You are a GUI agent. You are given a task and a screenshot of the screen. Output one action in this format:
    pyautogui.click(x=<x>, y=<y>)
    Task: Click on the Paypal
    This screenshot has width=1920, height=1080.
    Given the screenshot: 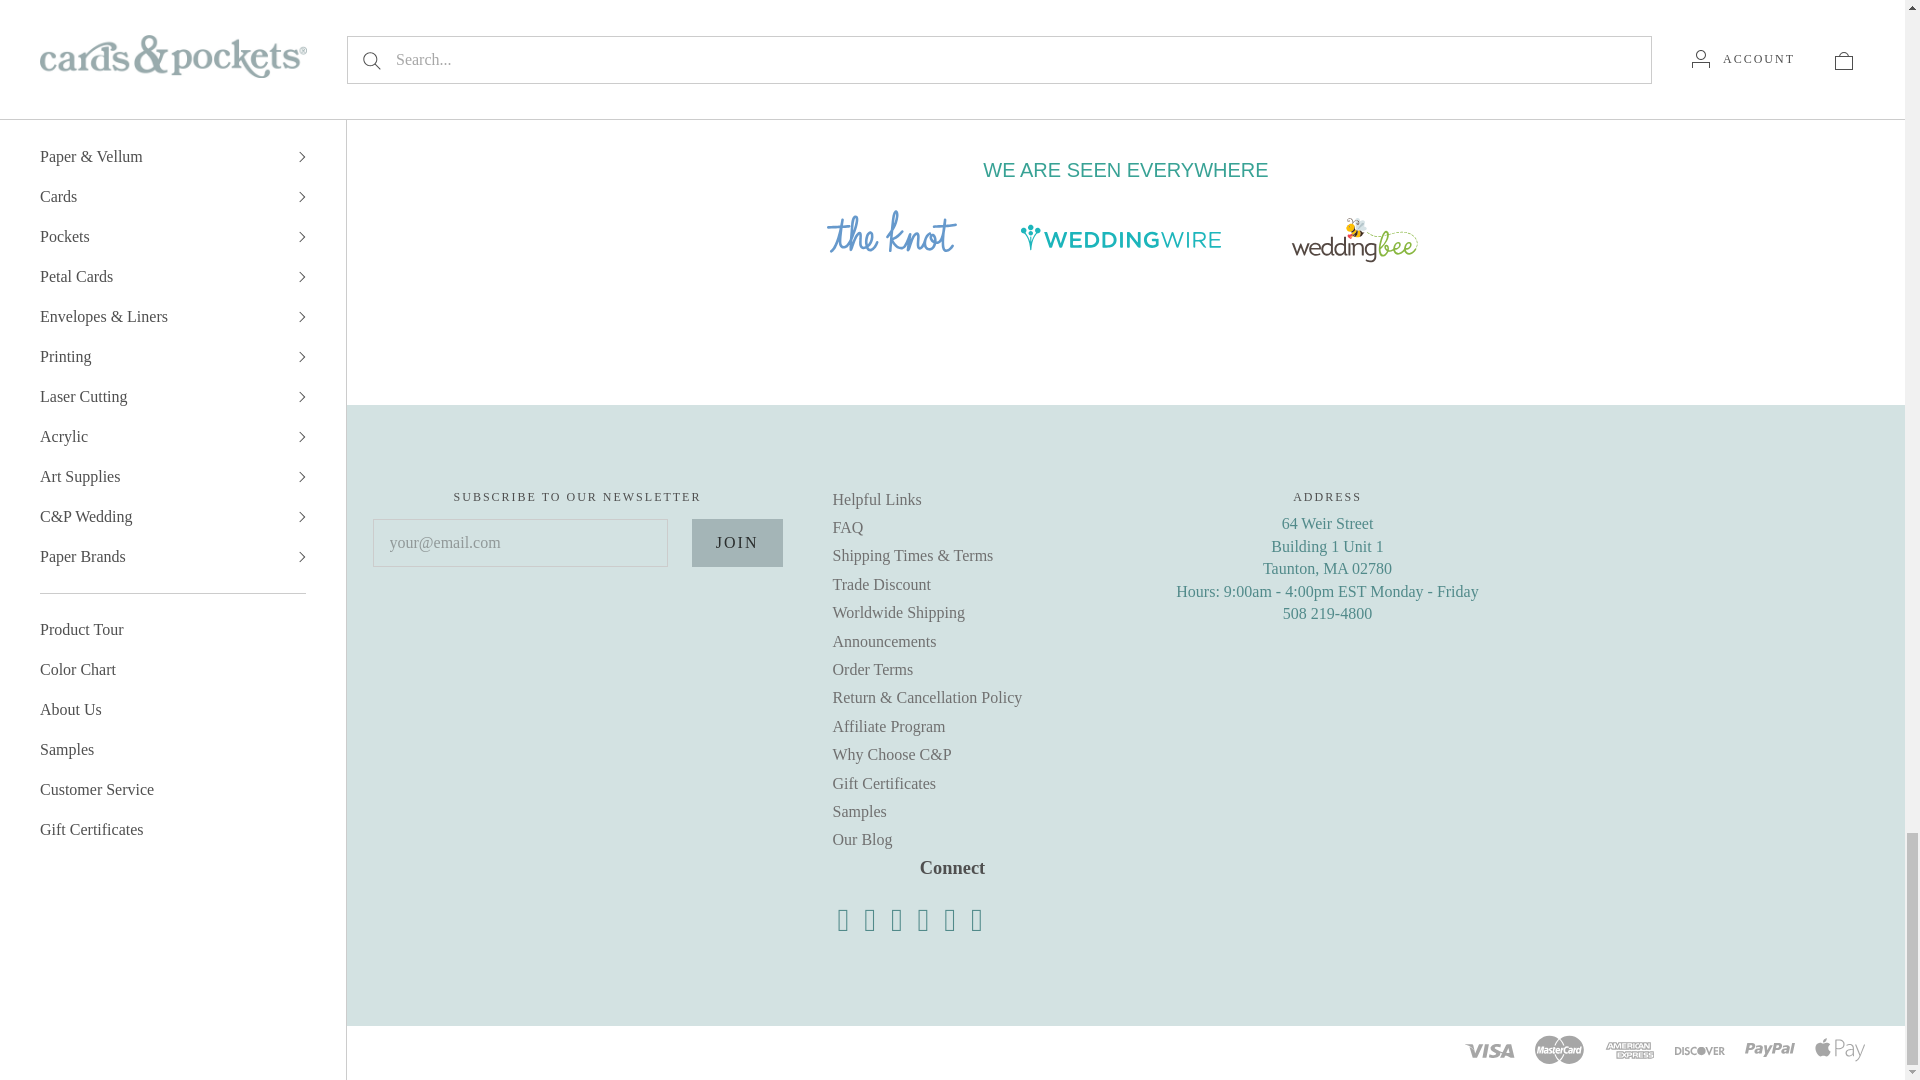 What is the action you would take?
    pyautogui.click(x=1770, y=1050)
    